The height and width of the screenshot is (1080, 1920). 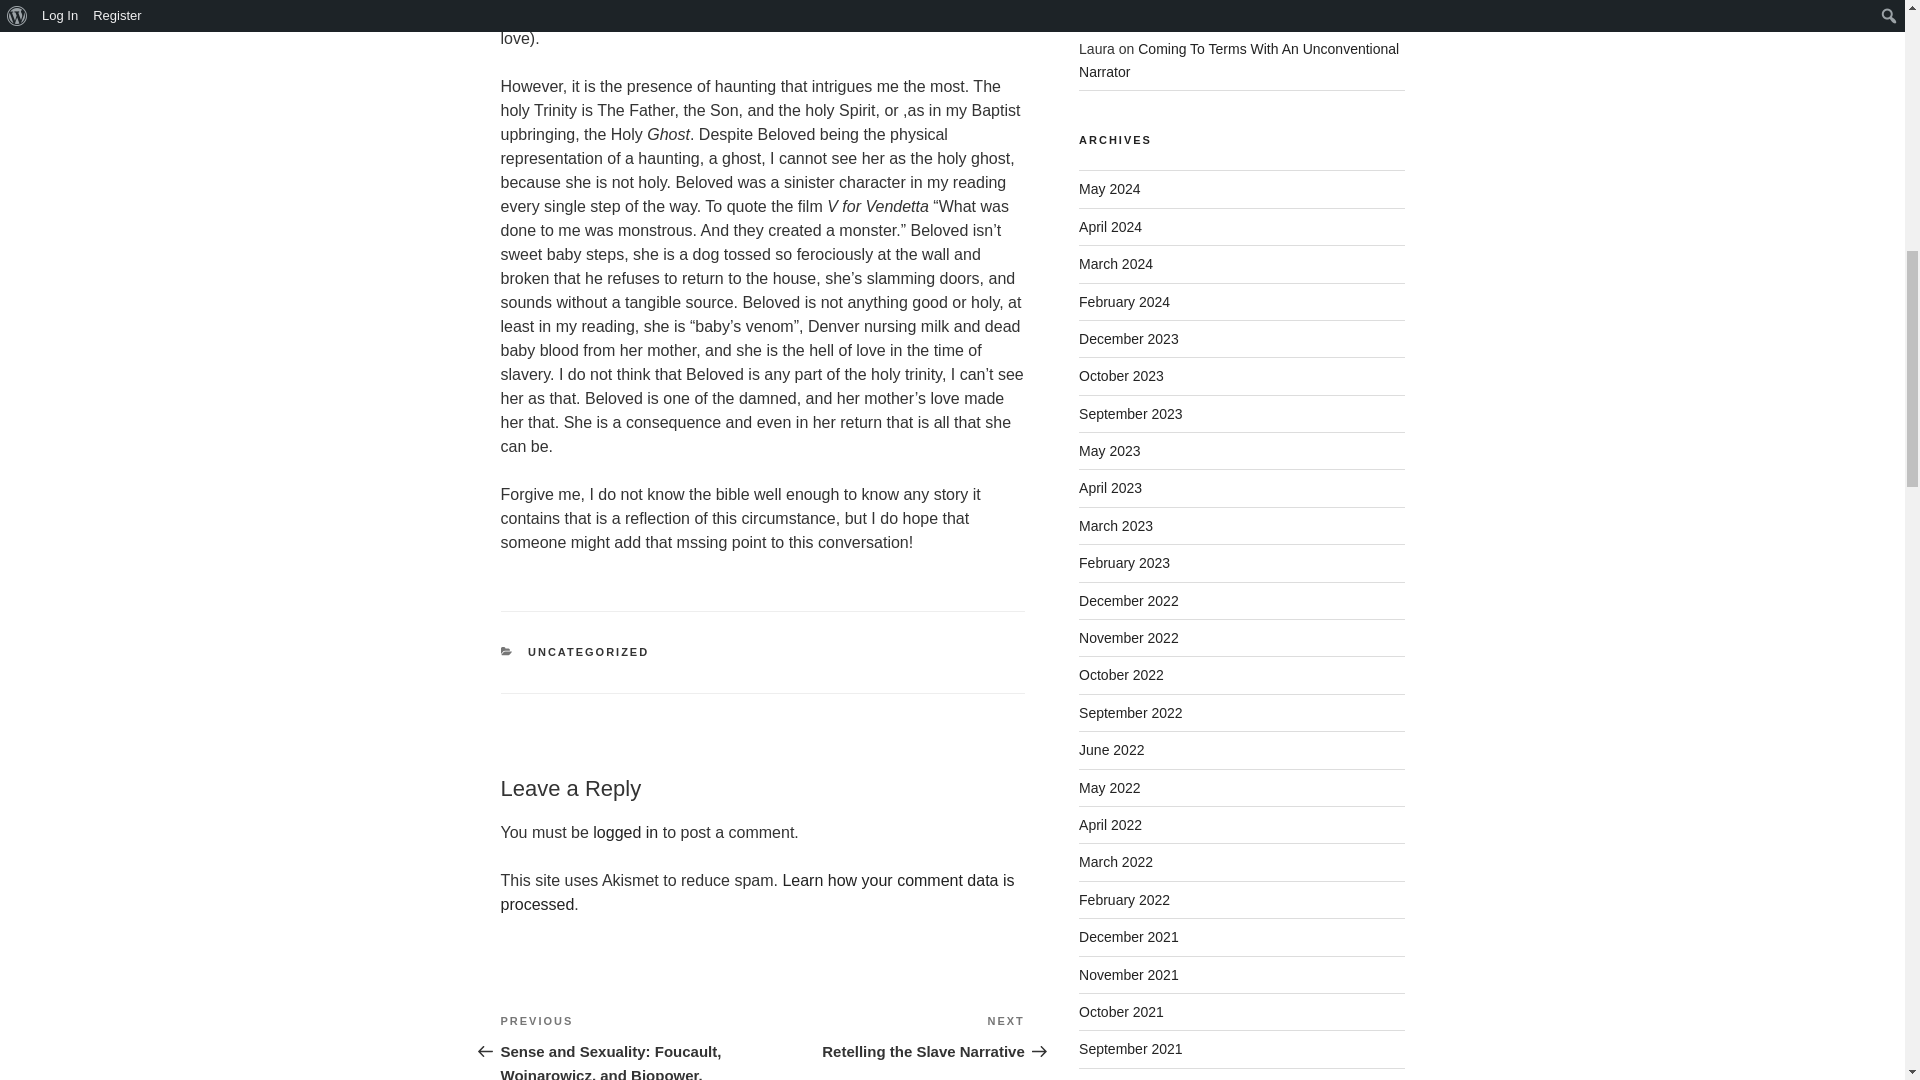 What do you see at coordinates (1215, 10) in the screenshot?
I see `Coming To Terms With An Unconventional Narrator` at bounding box center [1215, 10].